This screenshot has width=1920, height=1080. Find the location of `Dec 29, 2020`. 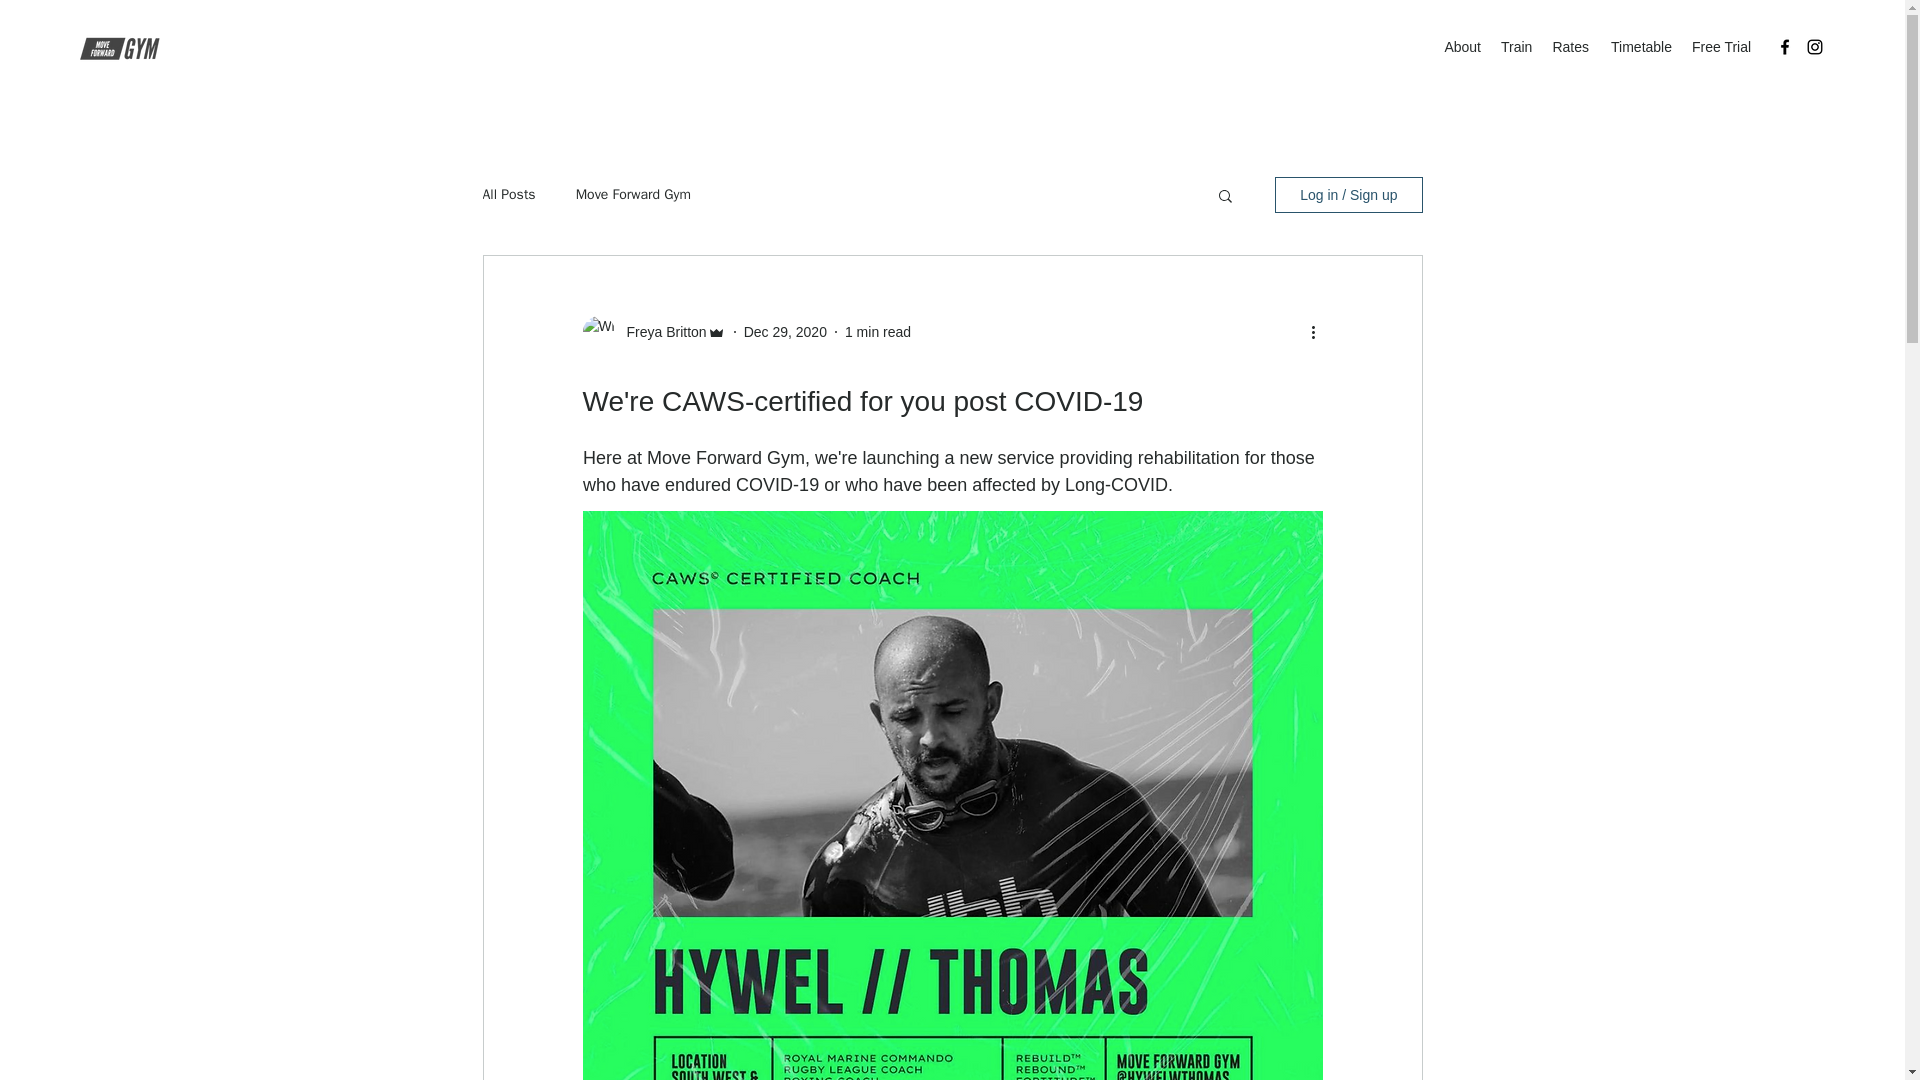

Dec 29, 2020 is located at coordinates (786, 332).